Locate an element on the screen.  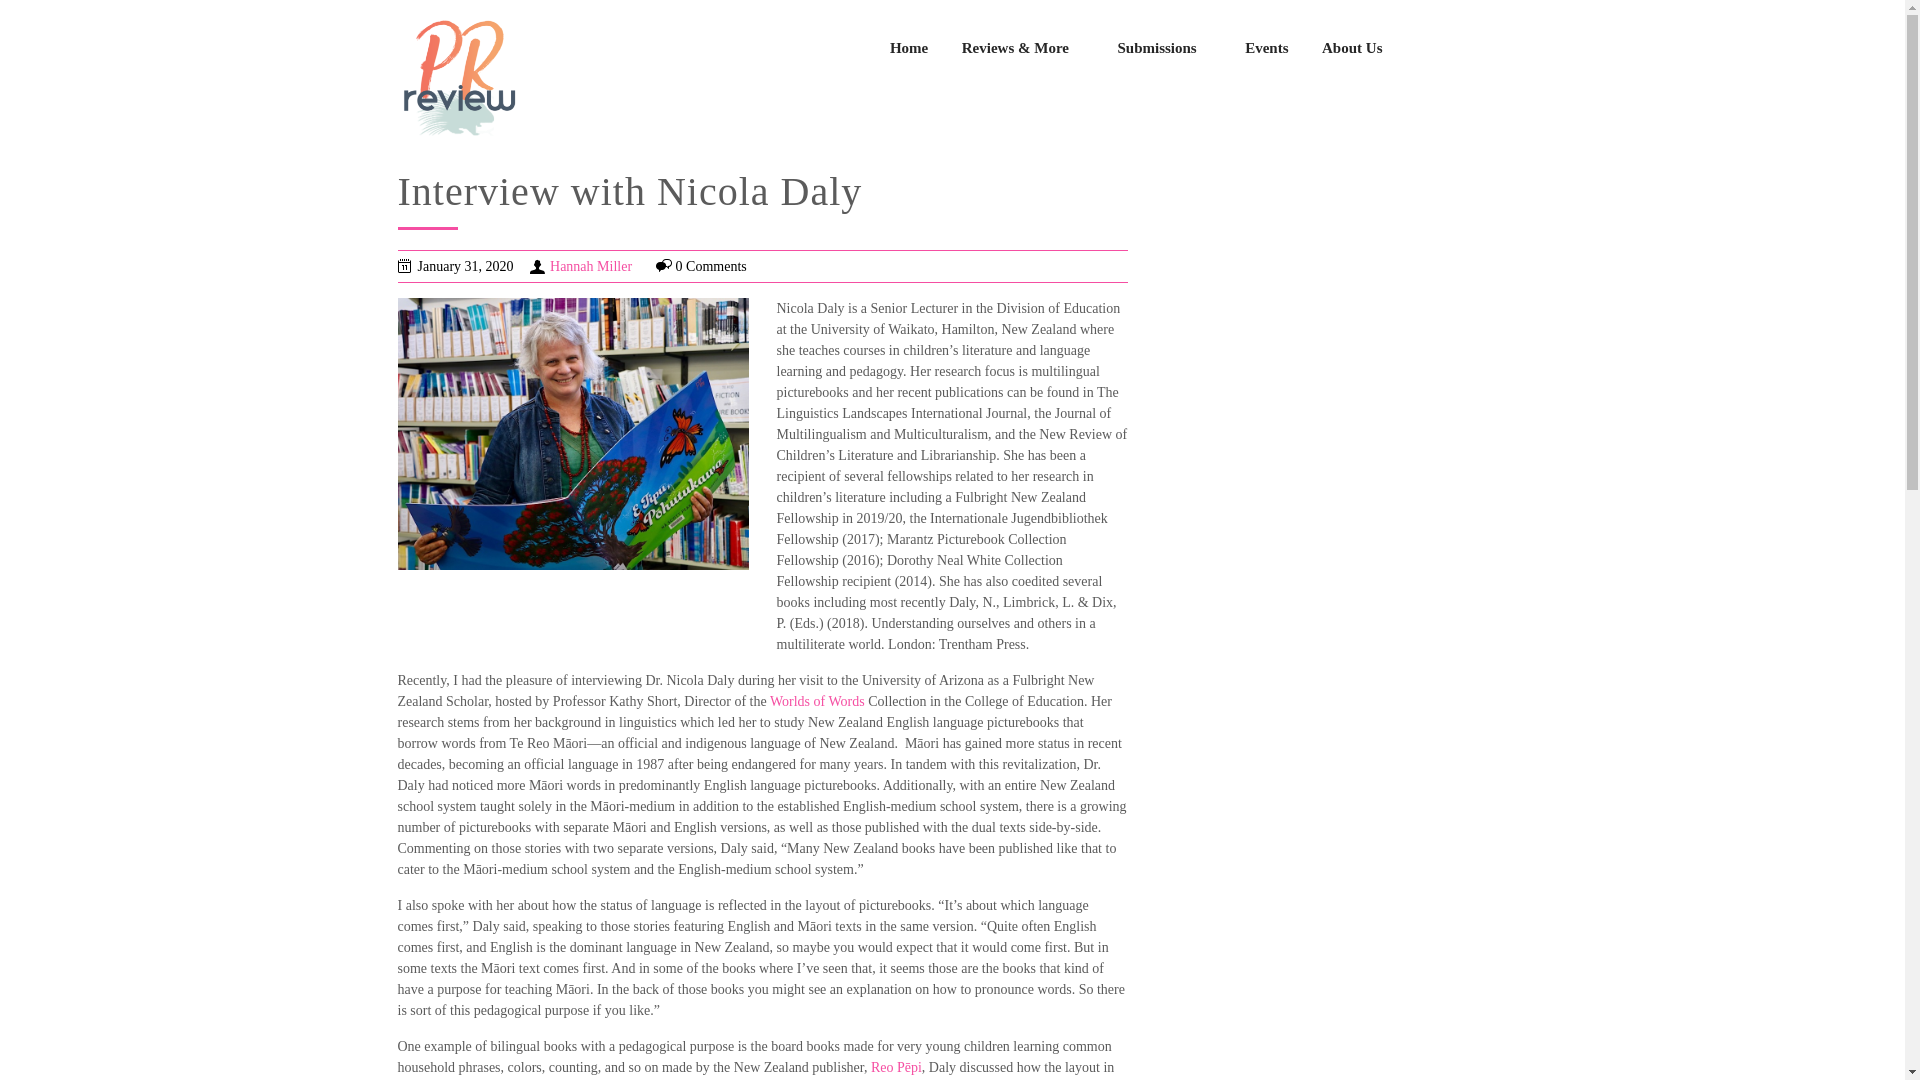
Worlds of Words is located at coordinates (817, 701).